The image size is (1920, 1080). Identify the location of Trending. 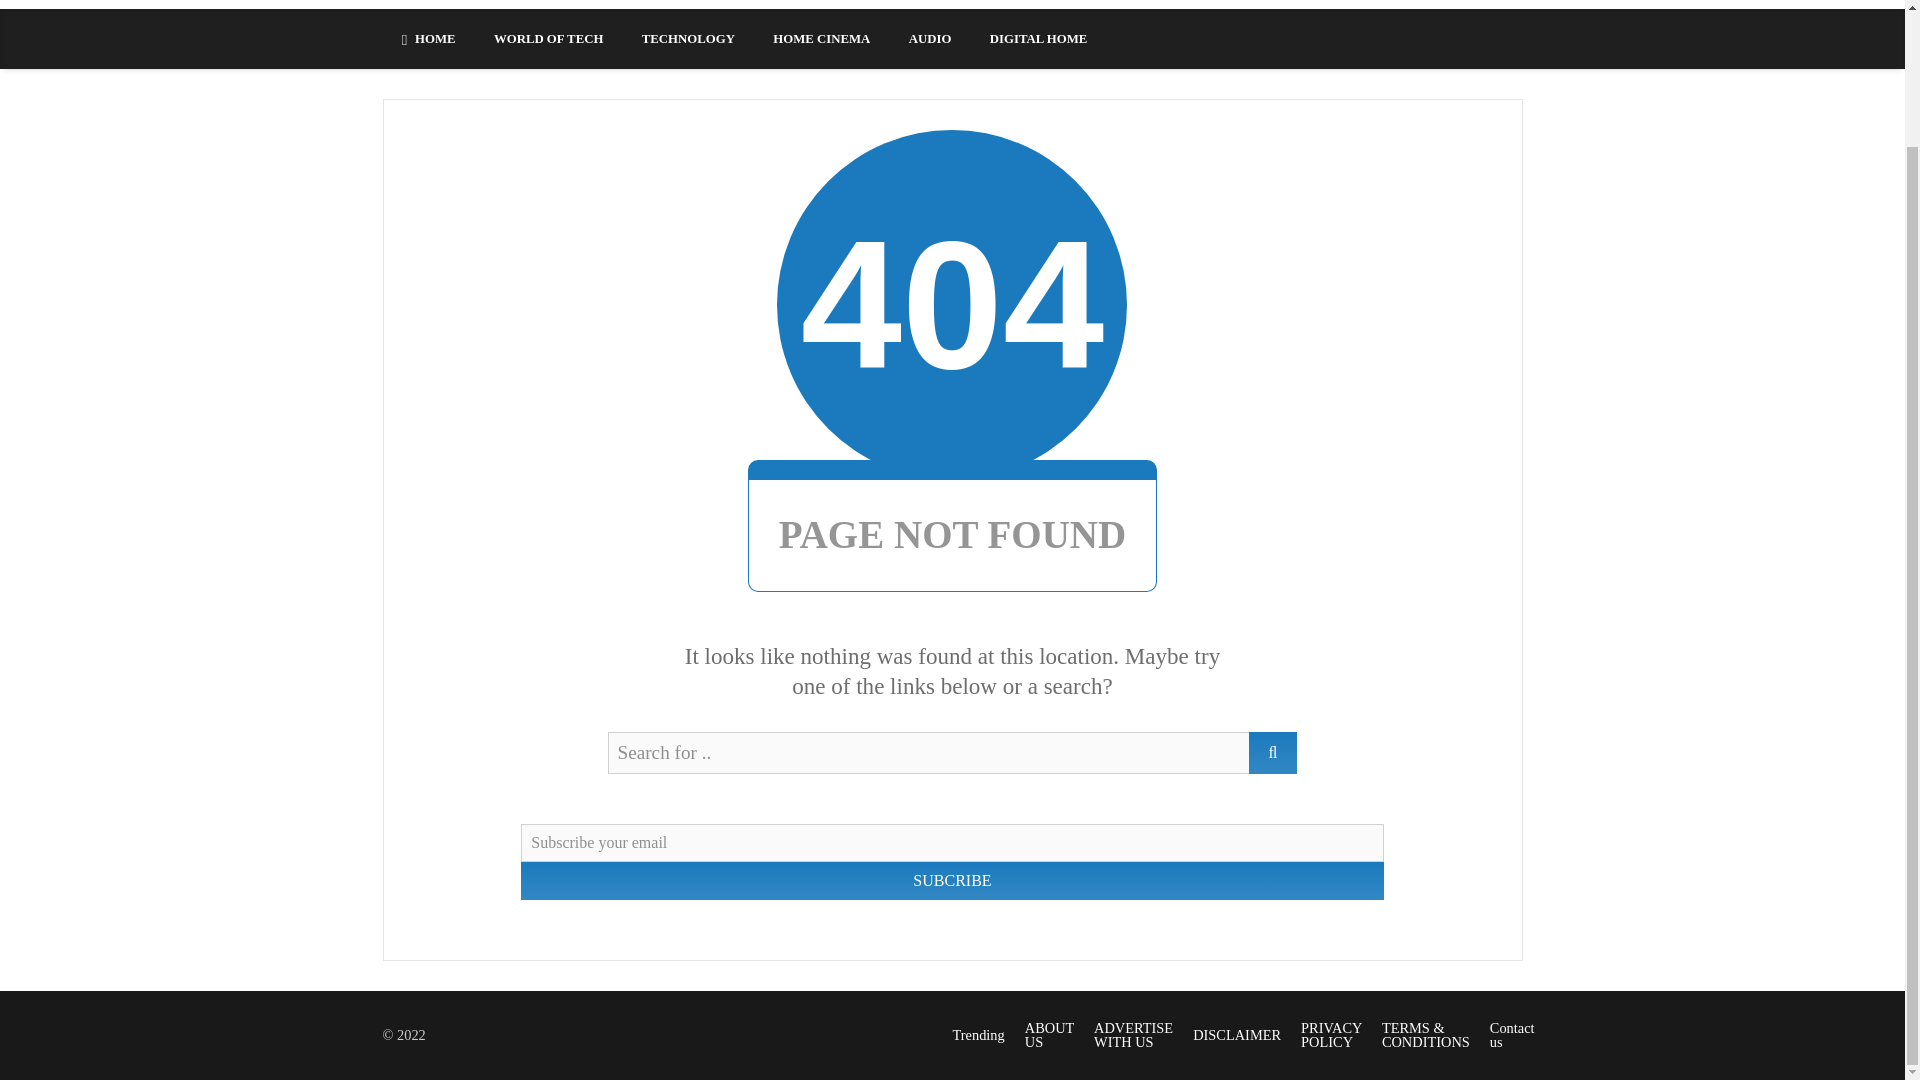
(978, 1035).